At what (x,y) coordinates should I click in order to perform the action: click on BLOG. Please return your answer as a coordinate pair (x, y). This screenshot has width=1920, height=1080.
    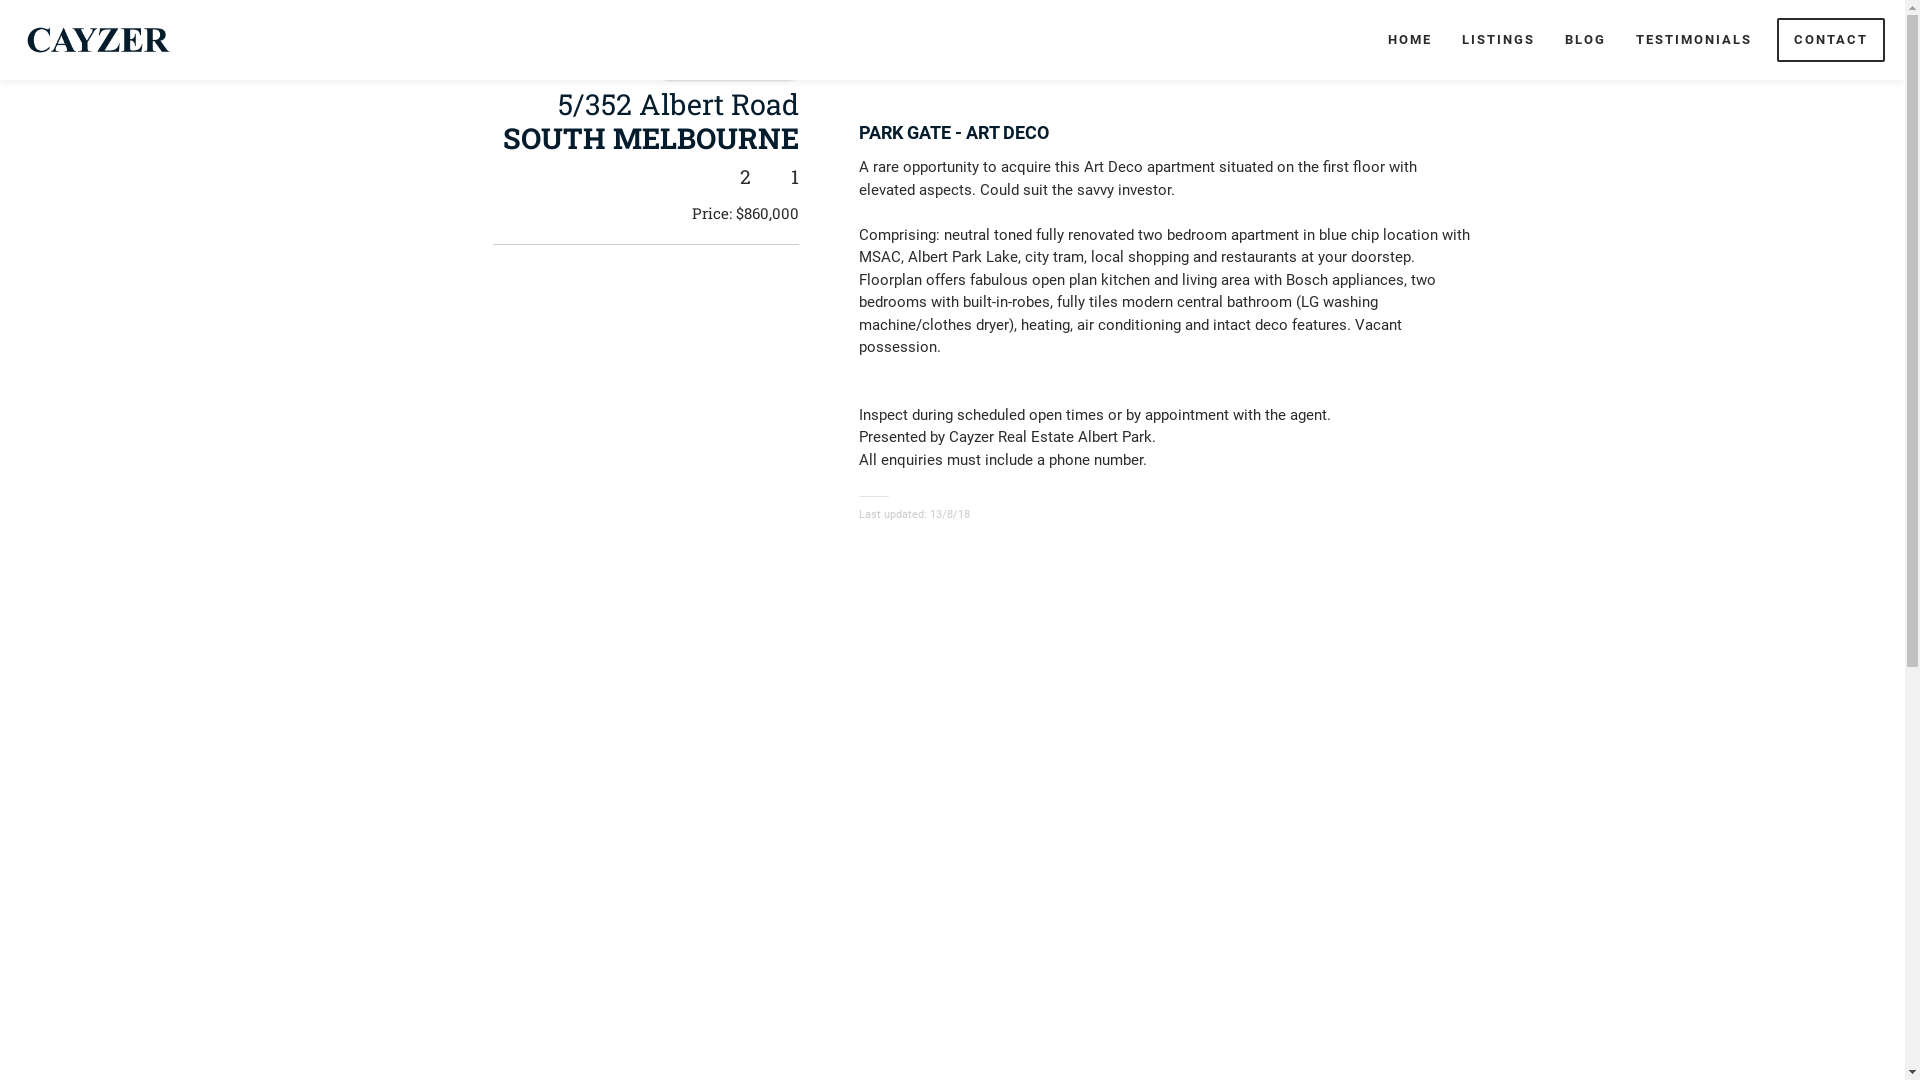
    Looking at the image, I should click on (1586, 40).